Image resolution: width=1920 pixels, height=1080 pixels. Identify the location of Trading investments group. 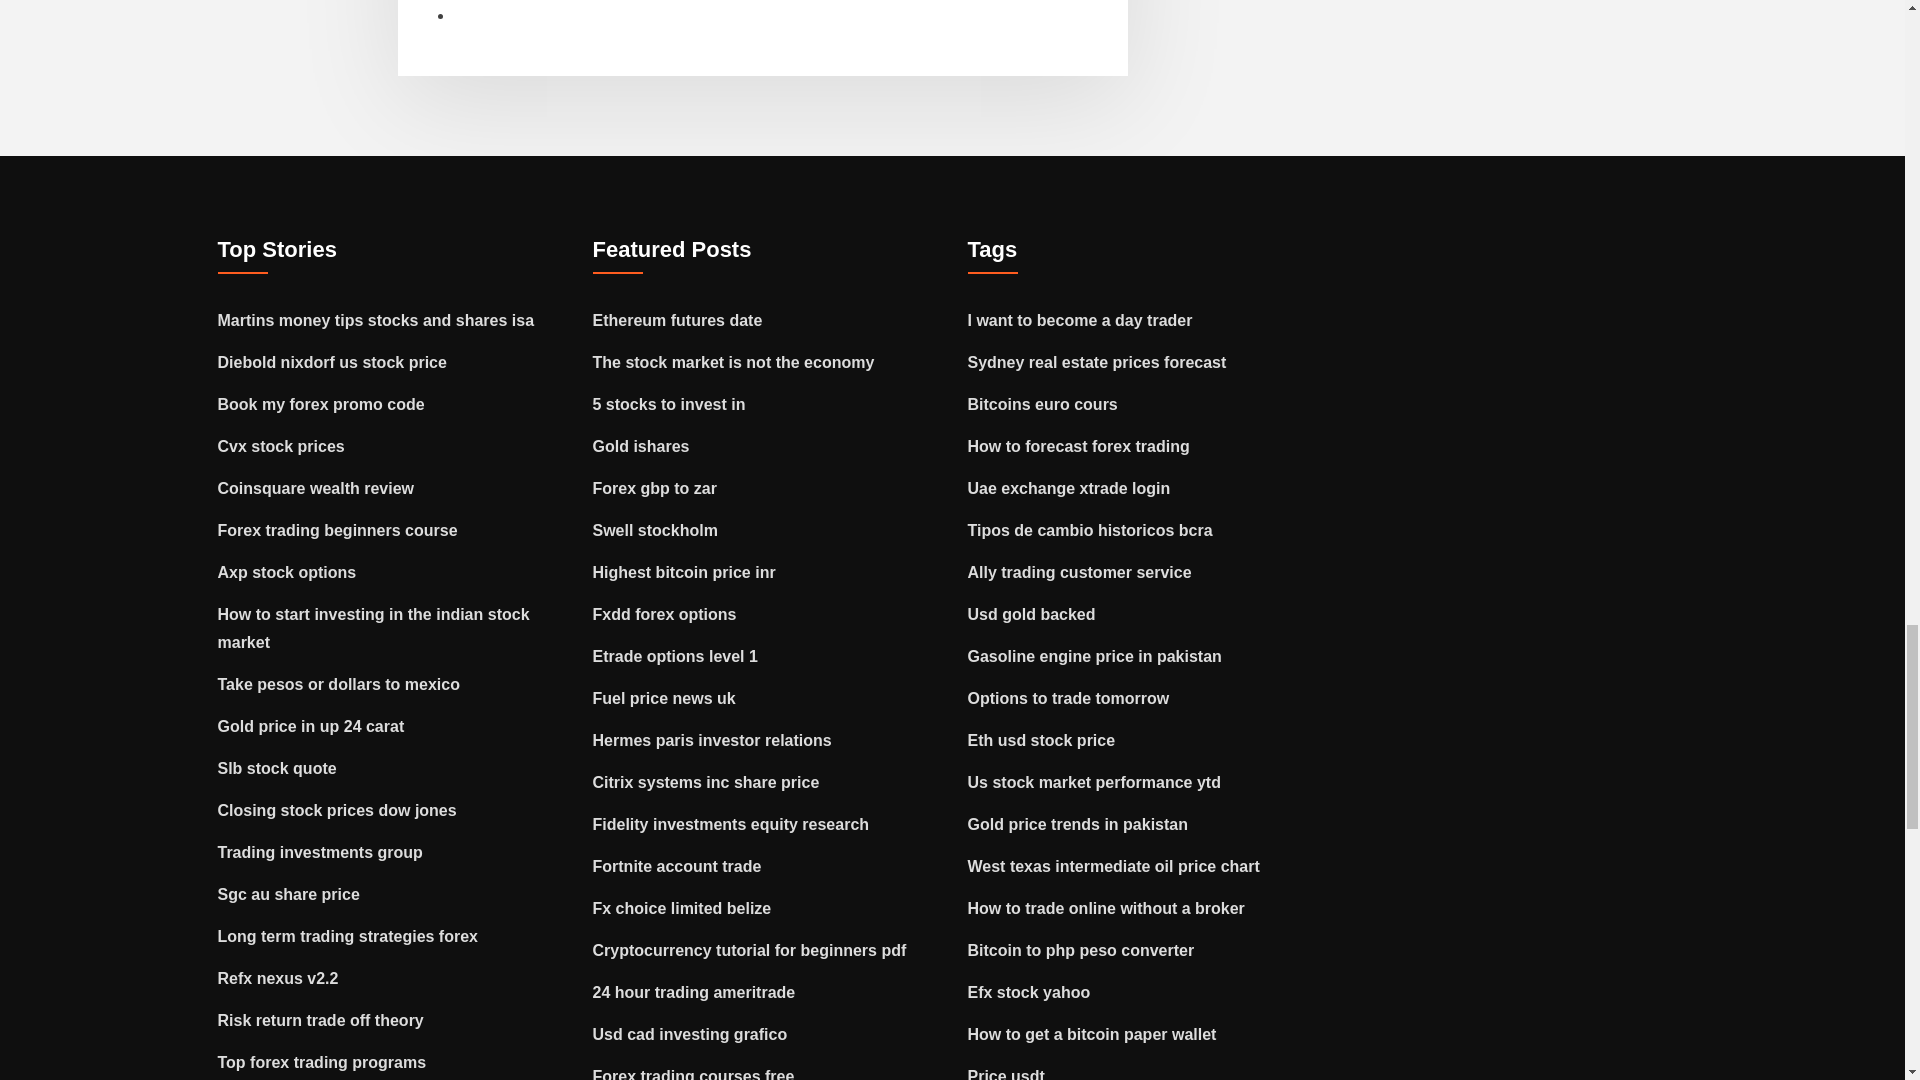
(320, 852).